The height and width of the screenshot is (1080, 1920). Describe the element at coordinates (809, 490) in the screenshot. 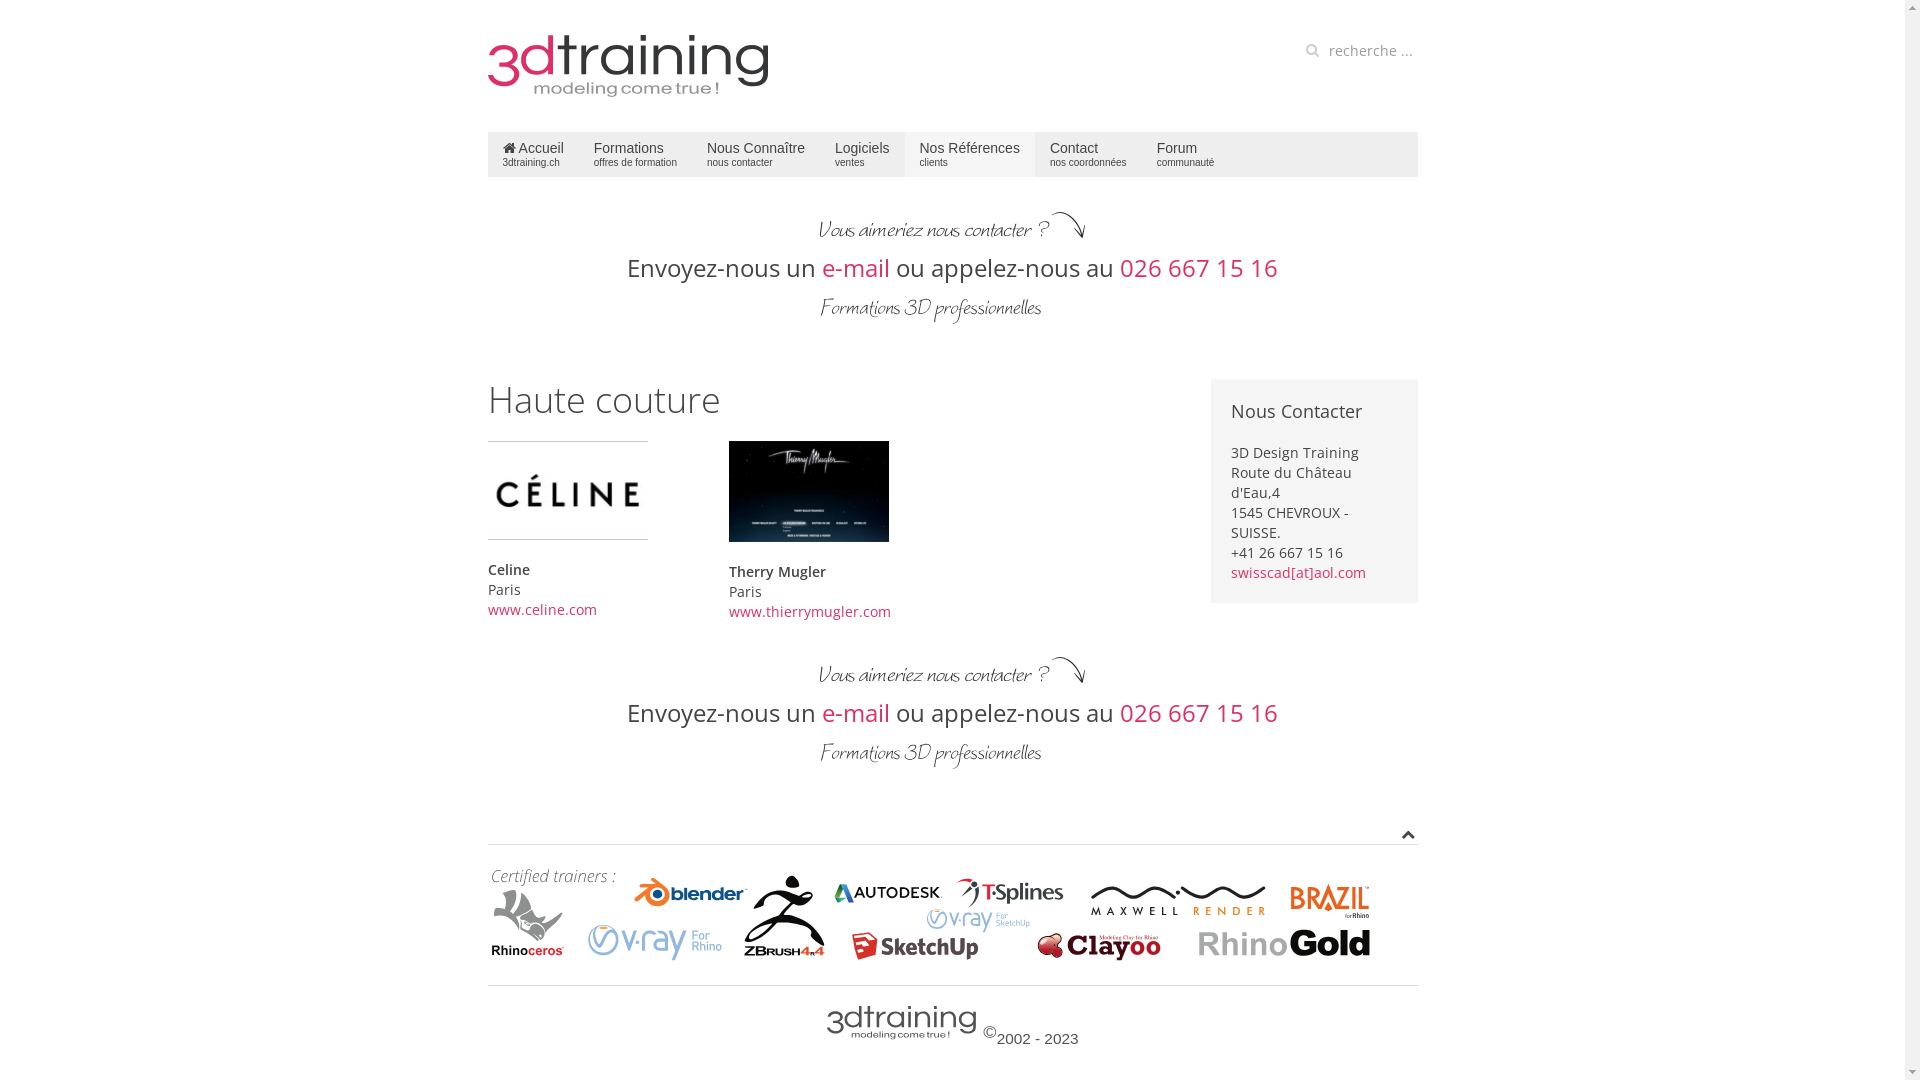

I see `Therry Mugler` at that location.